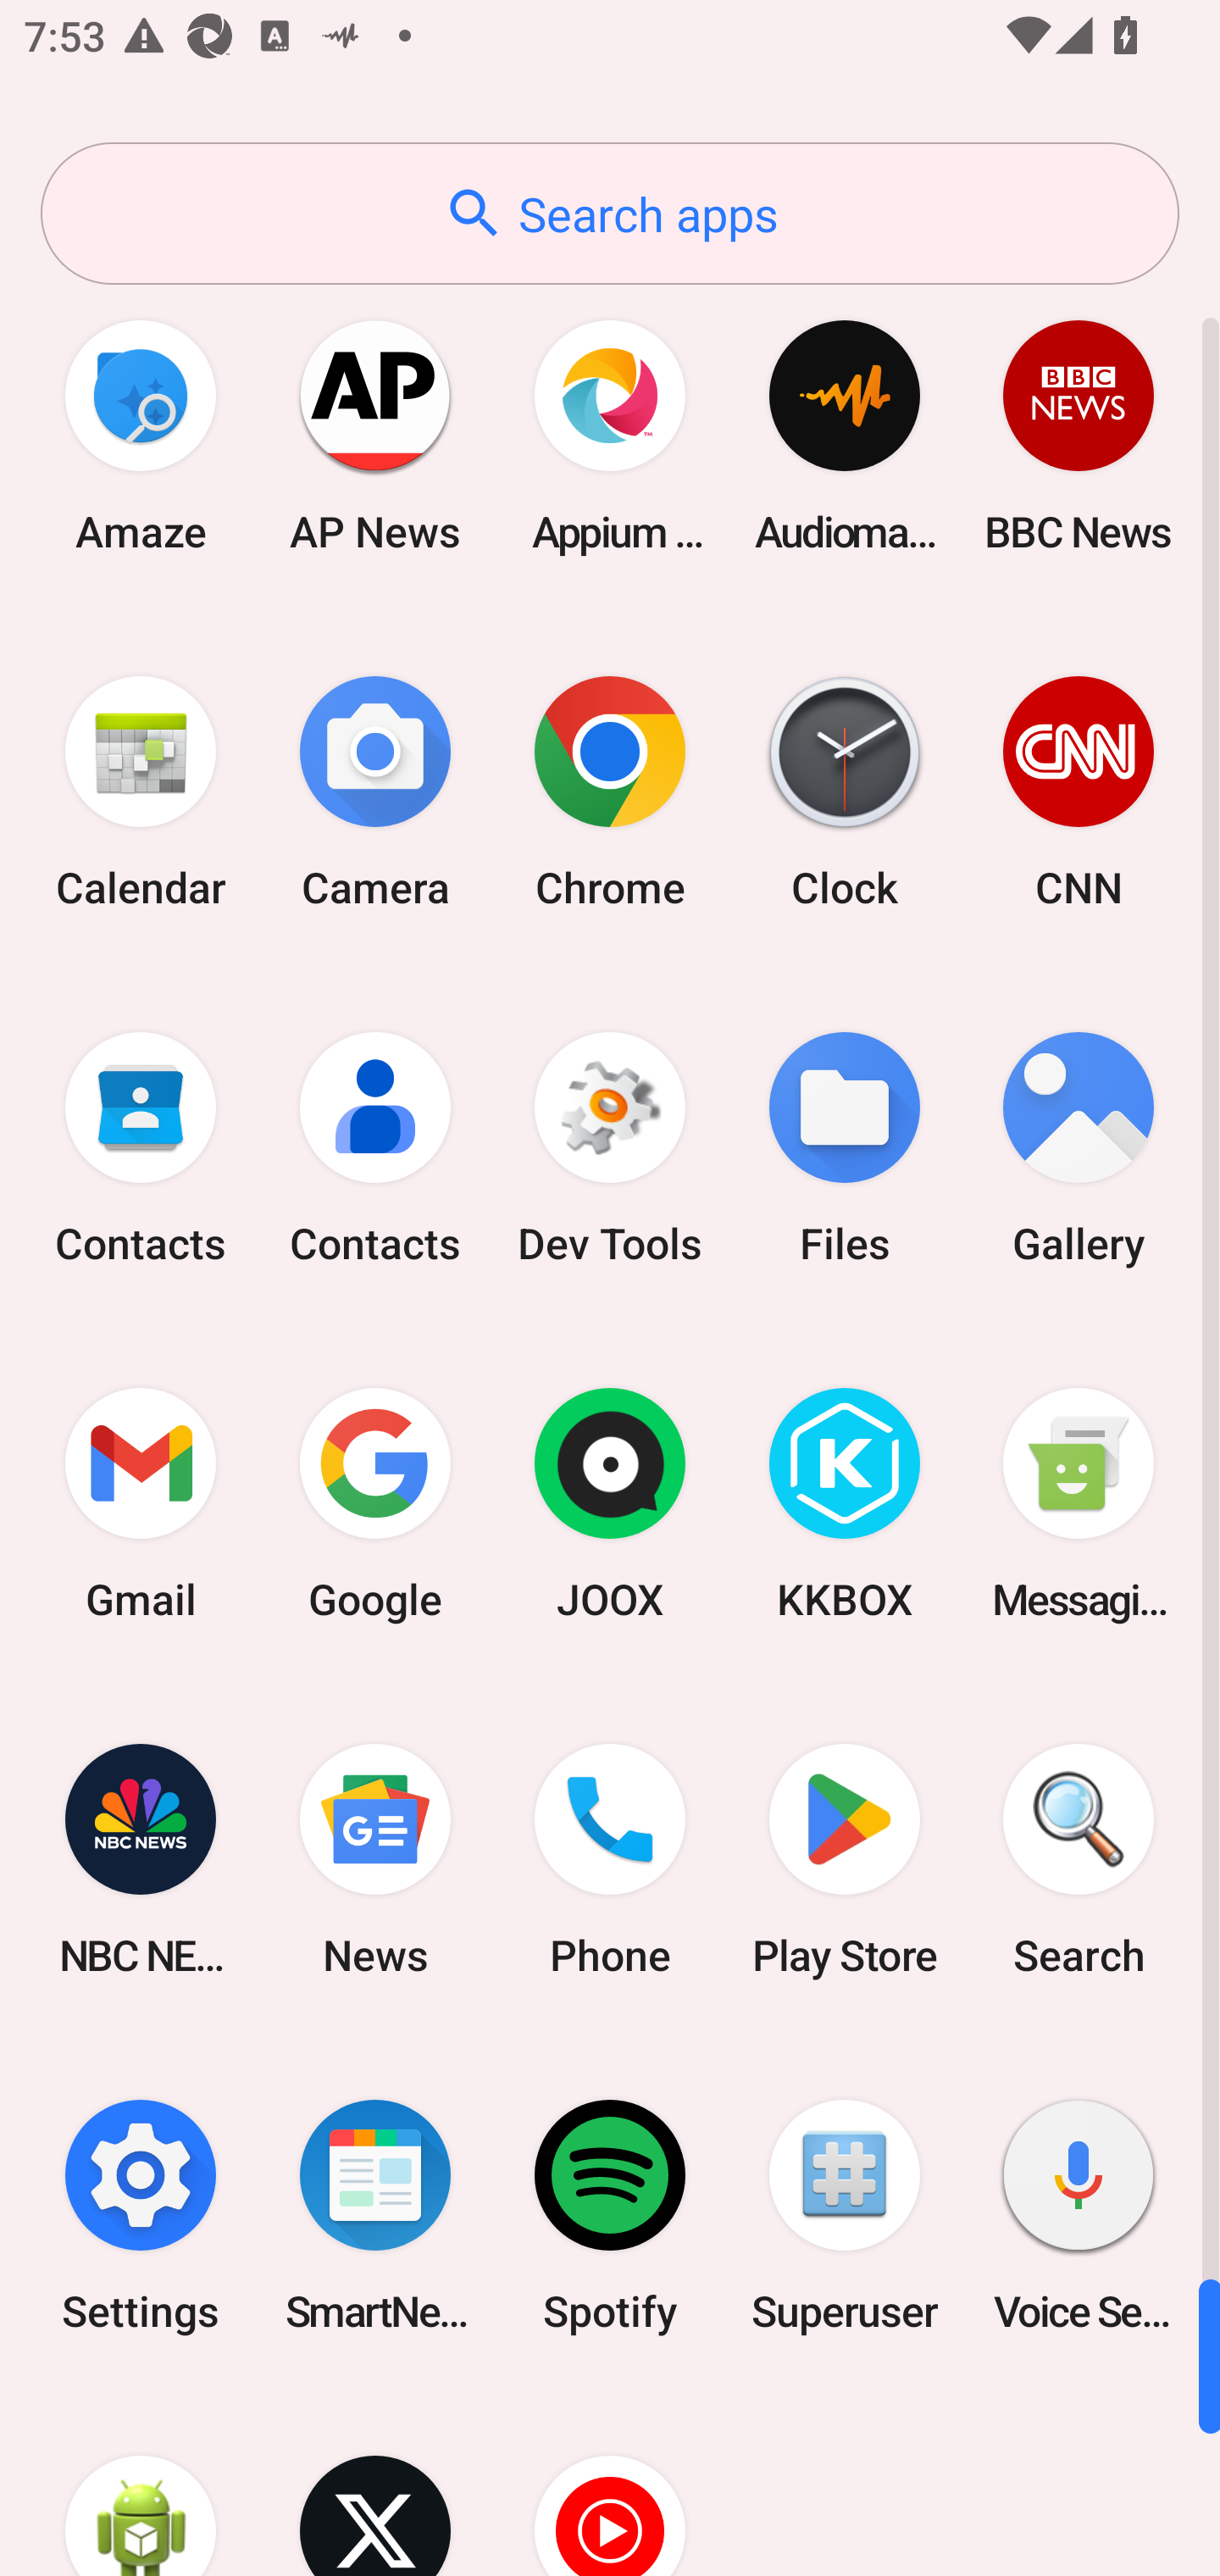 Image resolution: width=1220 pixels, height=2576 pixels. Describe the element at coordinates (141, 1859) in the screenshot. I see `NBC NEWS` at that location.